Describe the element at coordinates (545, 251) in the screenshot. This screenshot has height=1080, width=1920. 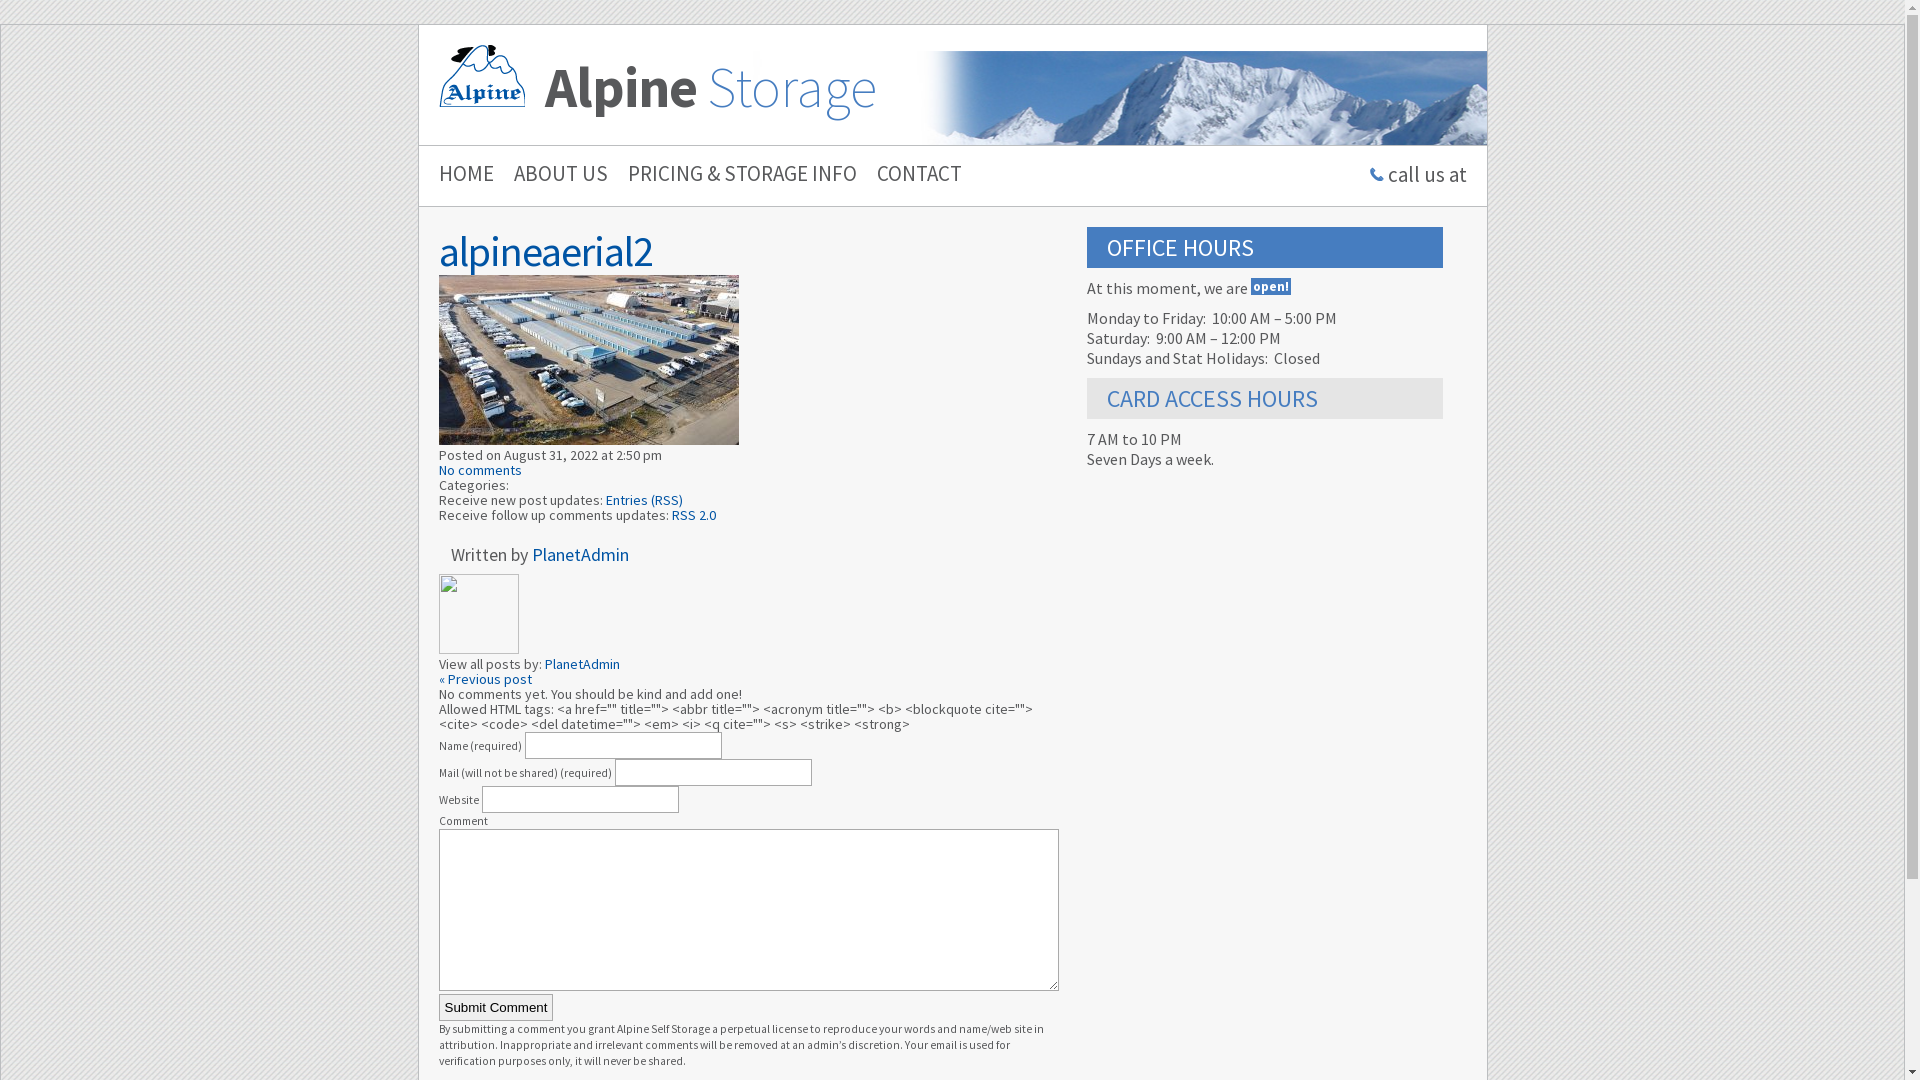
I see `alpineaerial2` at that location.